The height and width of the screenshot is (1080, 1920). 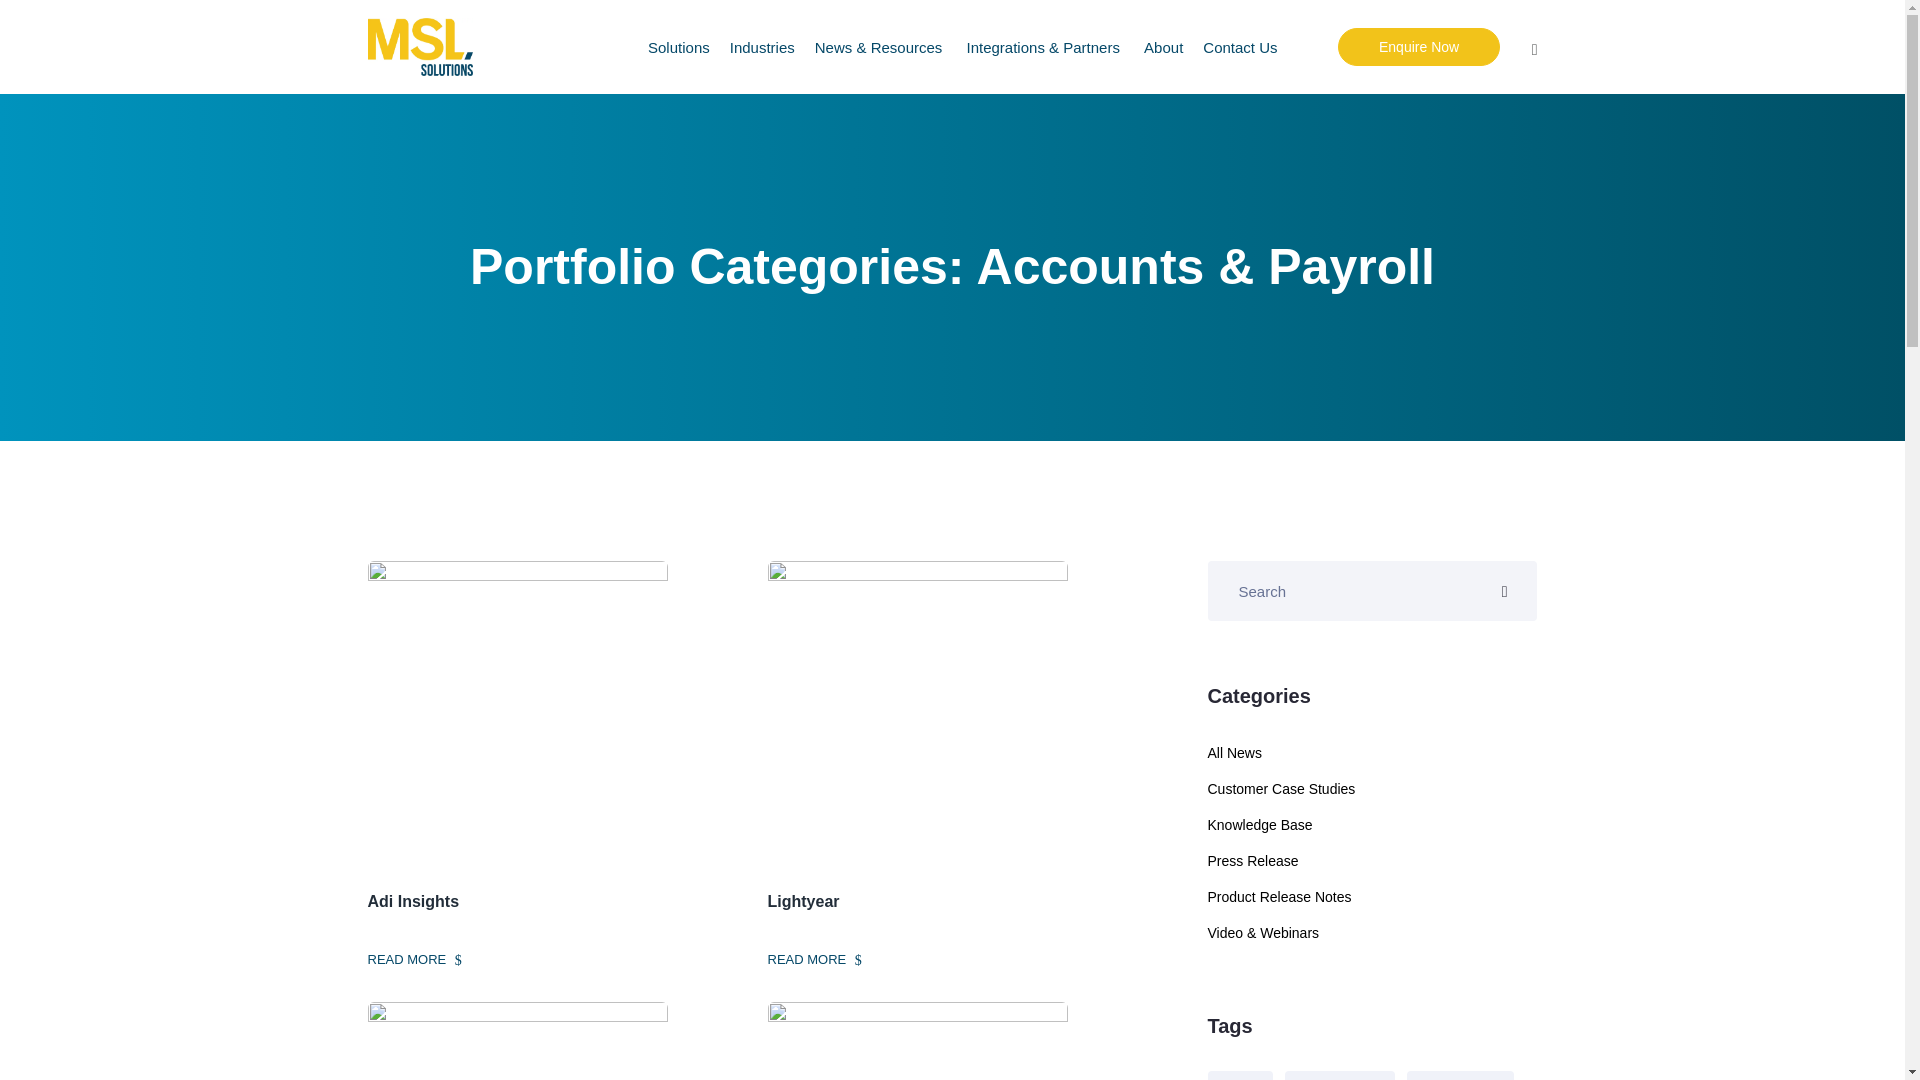 What do you see at coordinates (953, 902) in the screenshot?
I see `Lightyear` at bounding box center [953, 902].